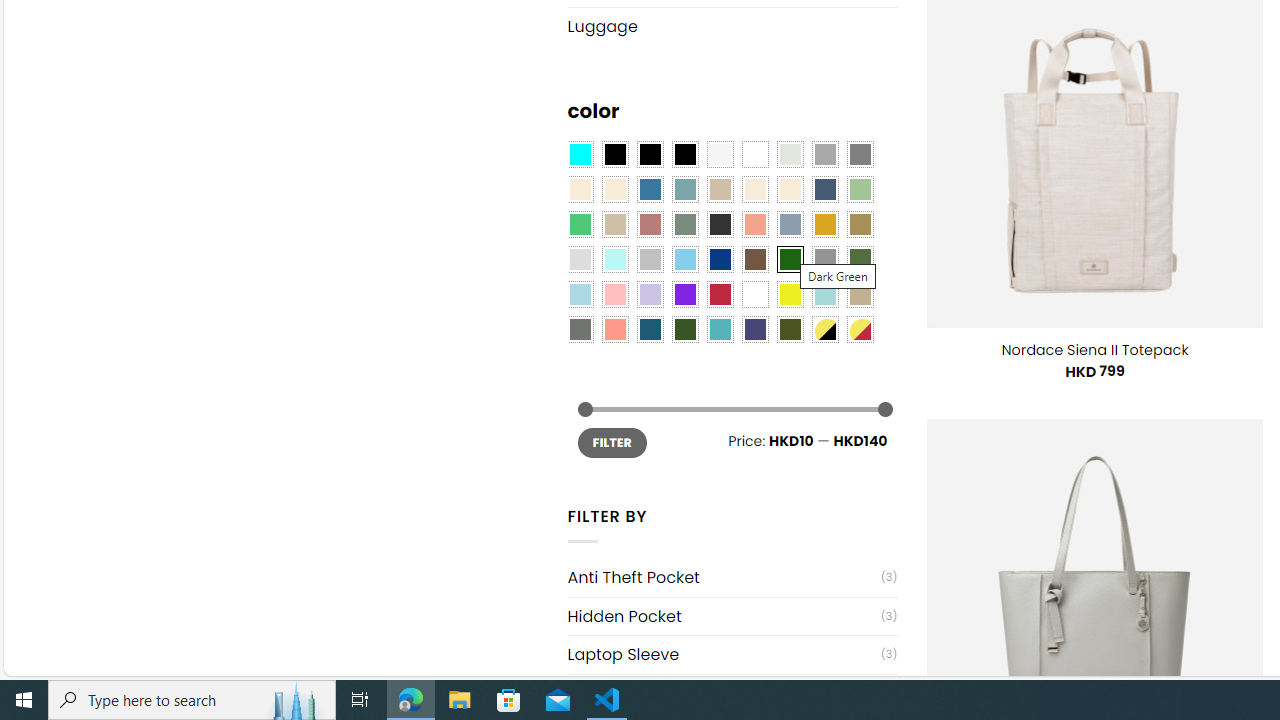  What do you see at coordinates (789, 329) in the screenshot?
I see `Army Green` at bounding box center [789, 329].